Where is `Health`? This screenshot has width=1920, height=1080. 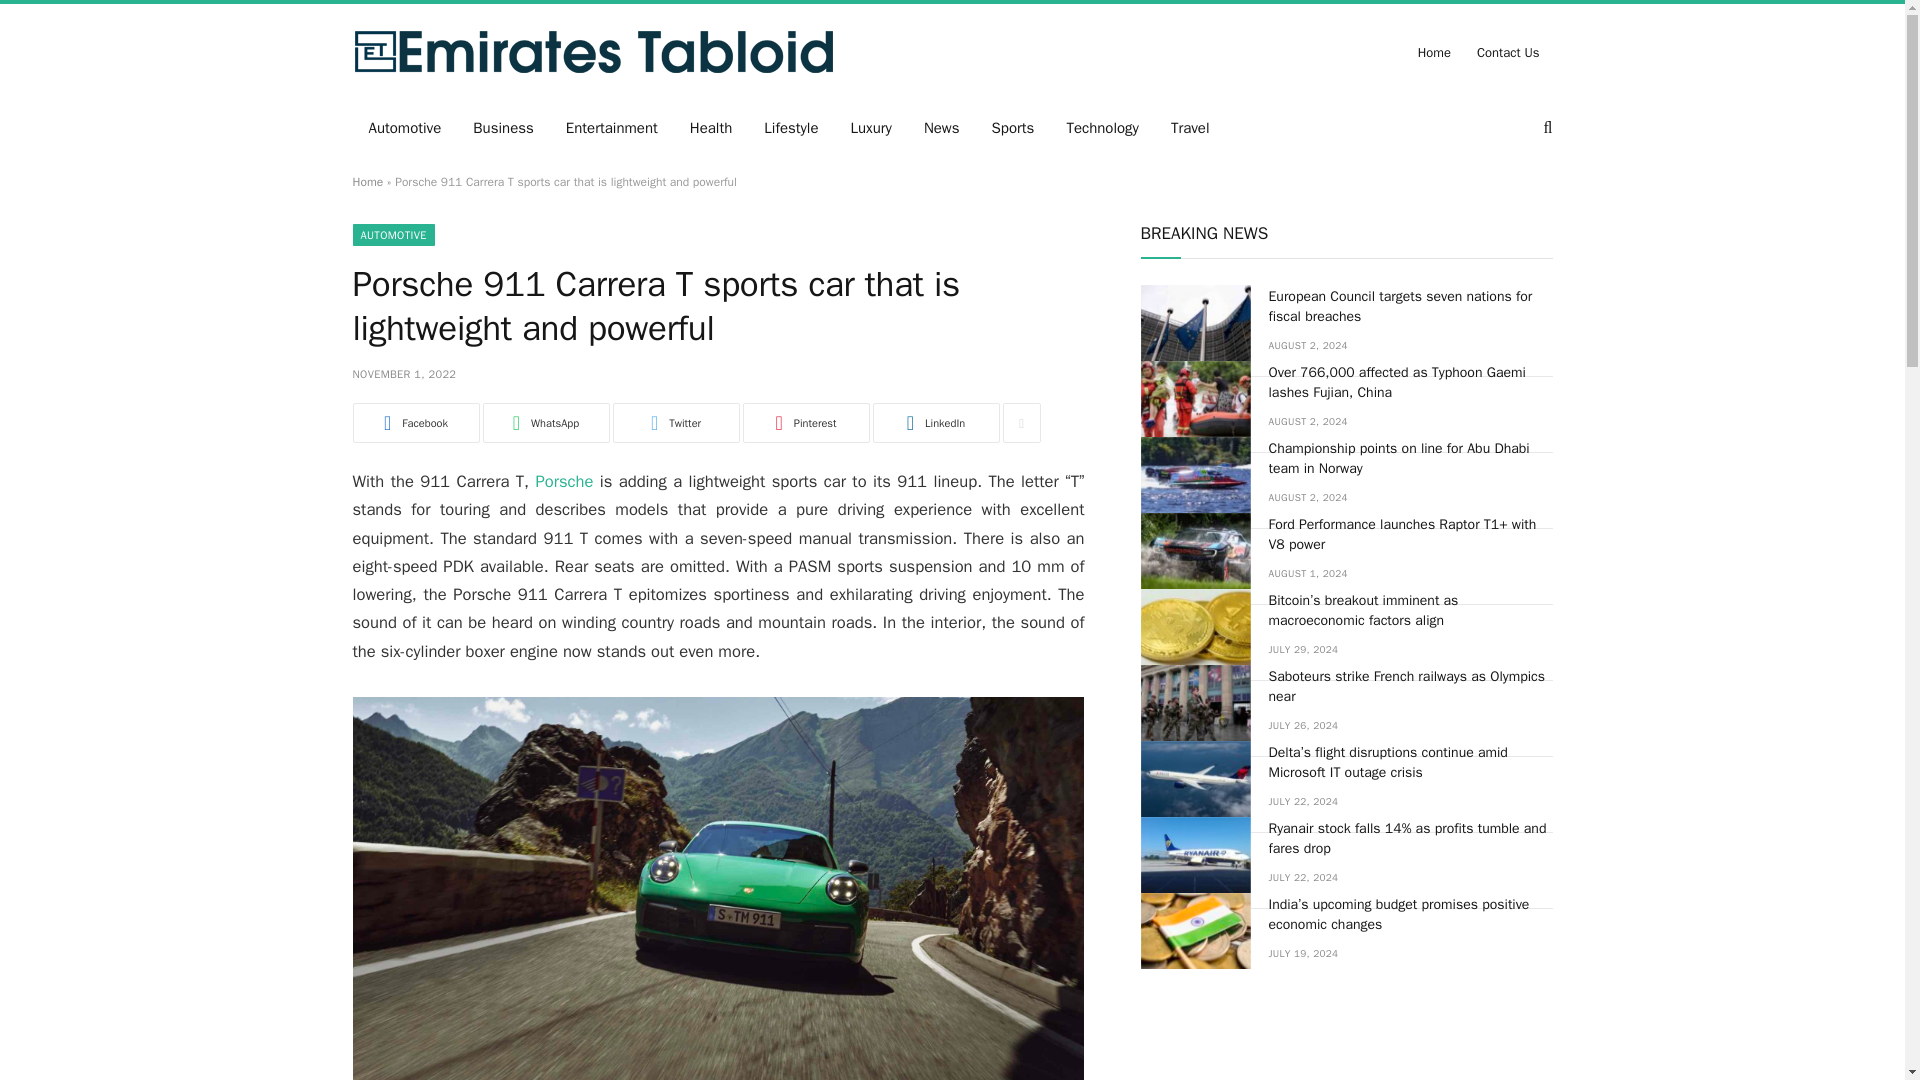 Health is located at coordinates (710, 128).